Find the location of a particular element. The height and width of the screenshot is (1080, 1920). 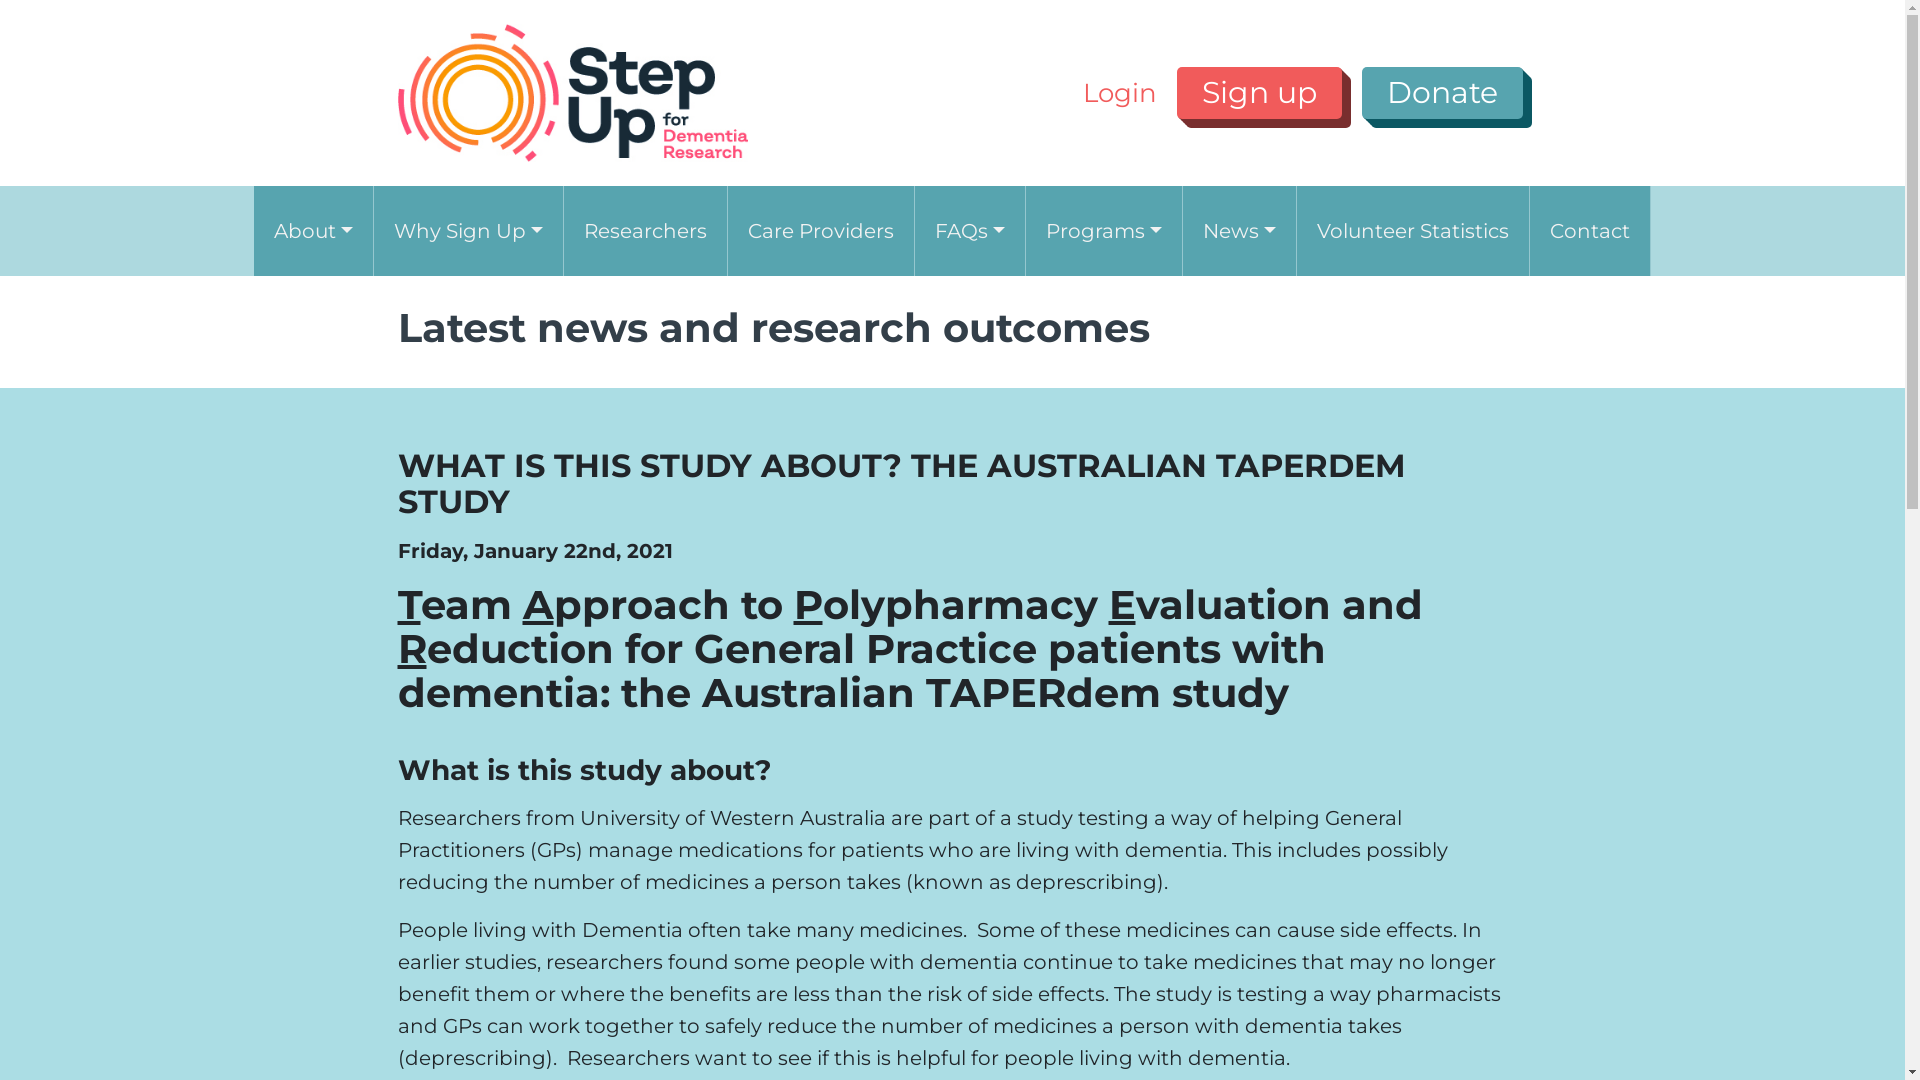

Login is located at coordinates (1119, 94).